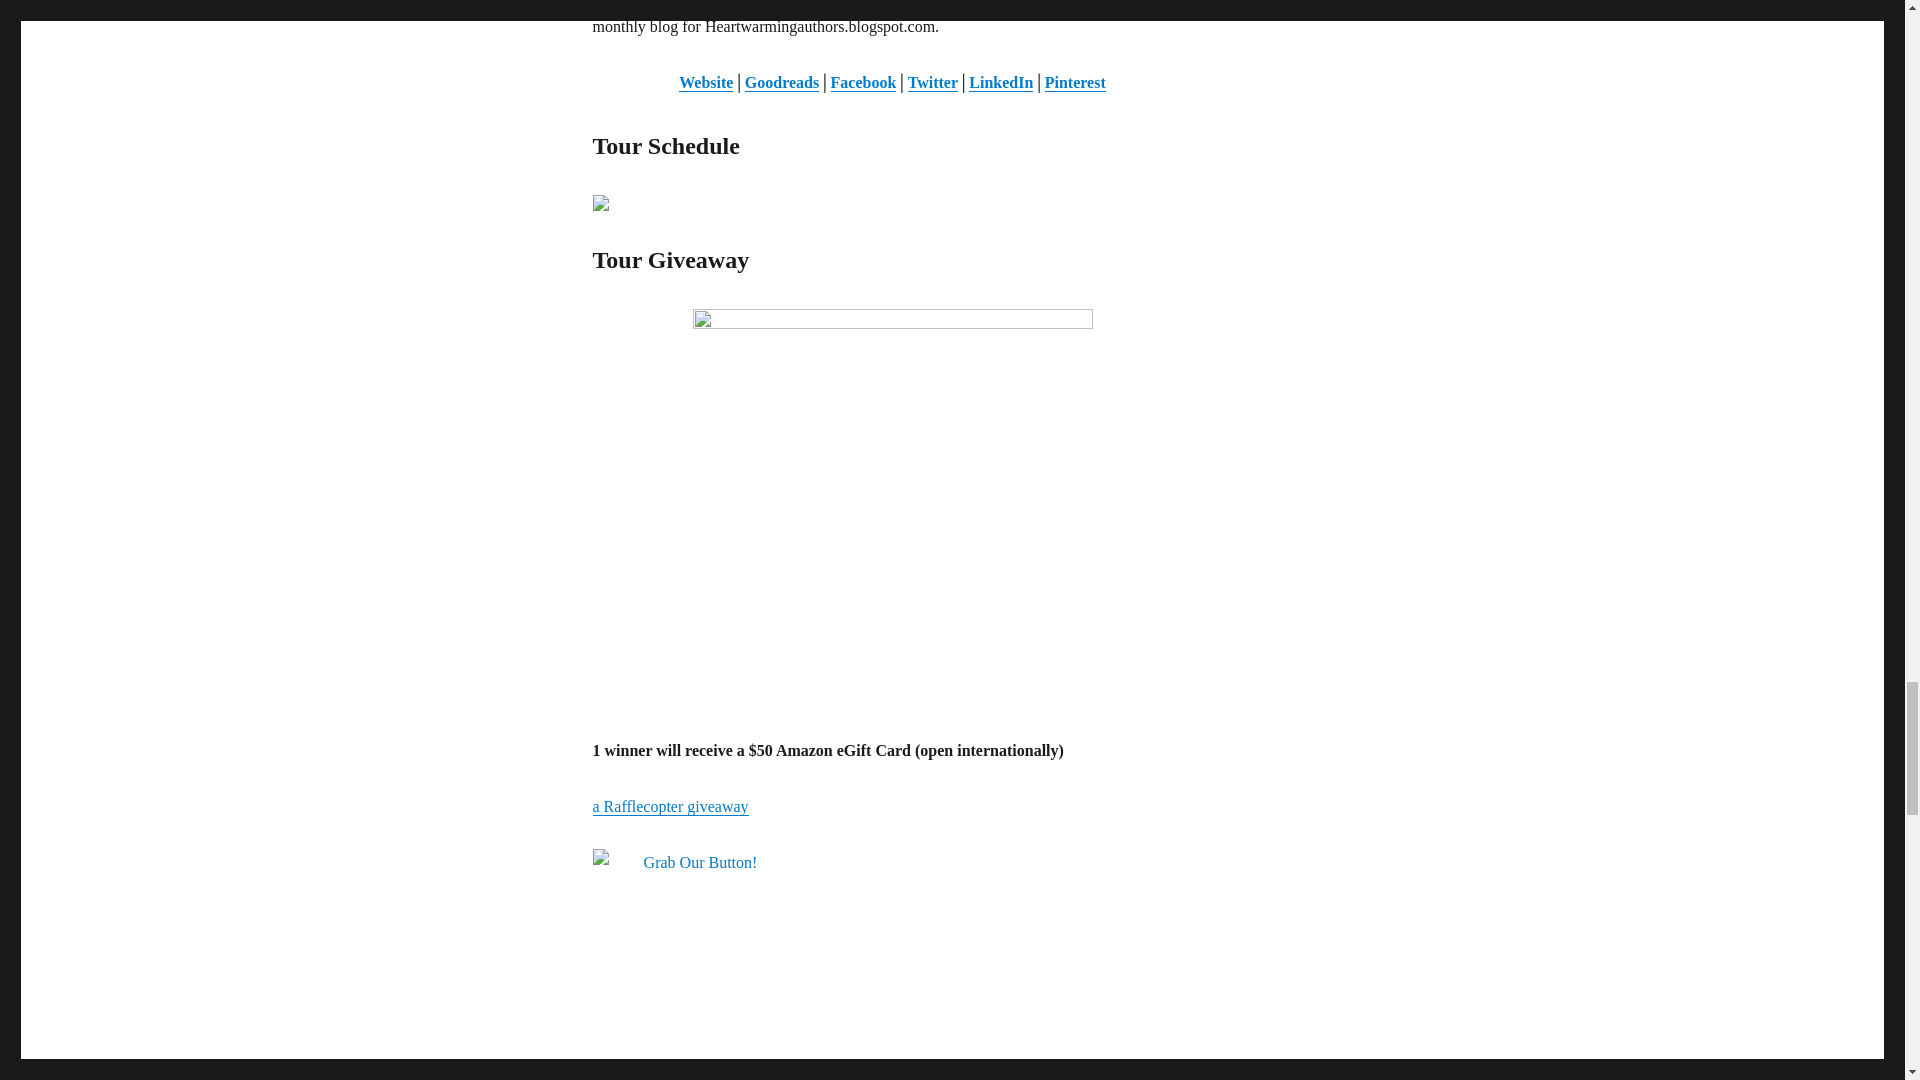 This screenshot has width=1920, height=1080. I want to click on LinkedIn, so click(1000, 82).